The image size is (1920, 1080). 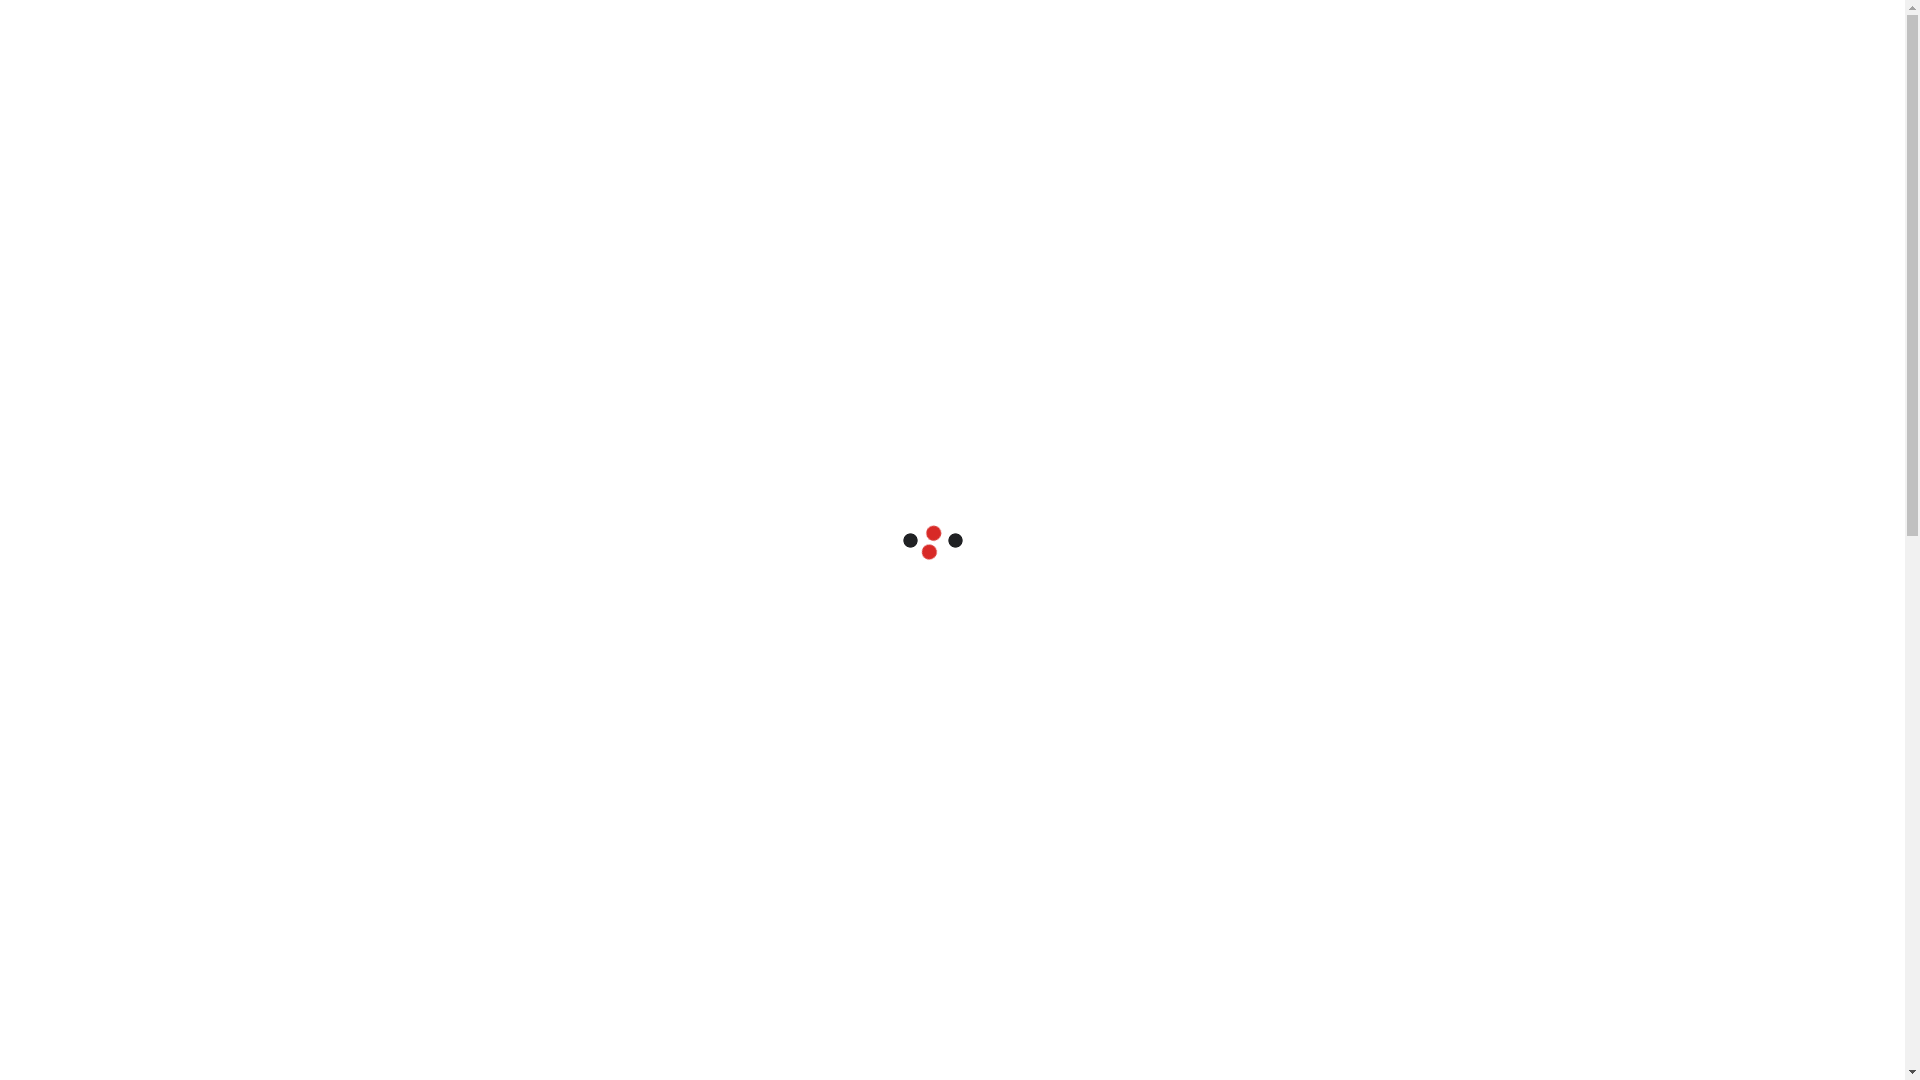 I want to click on Workouts, so click(x=1302, y=901).